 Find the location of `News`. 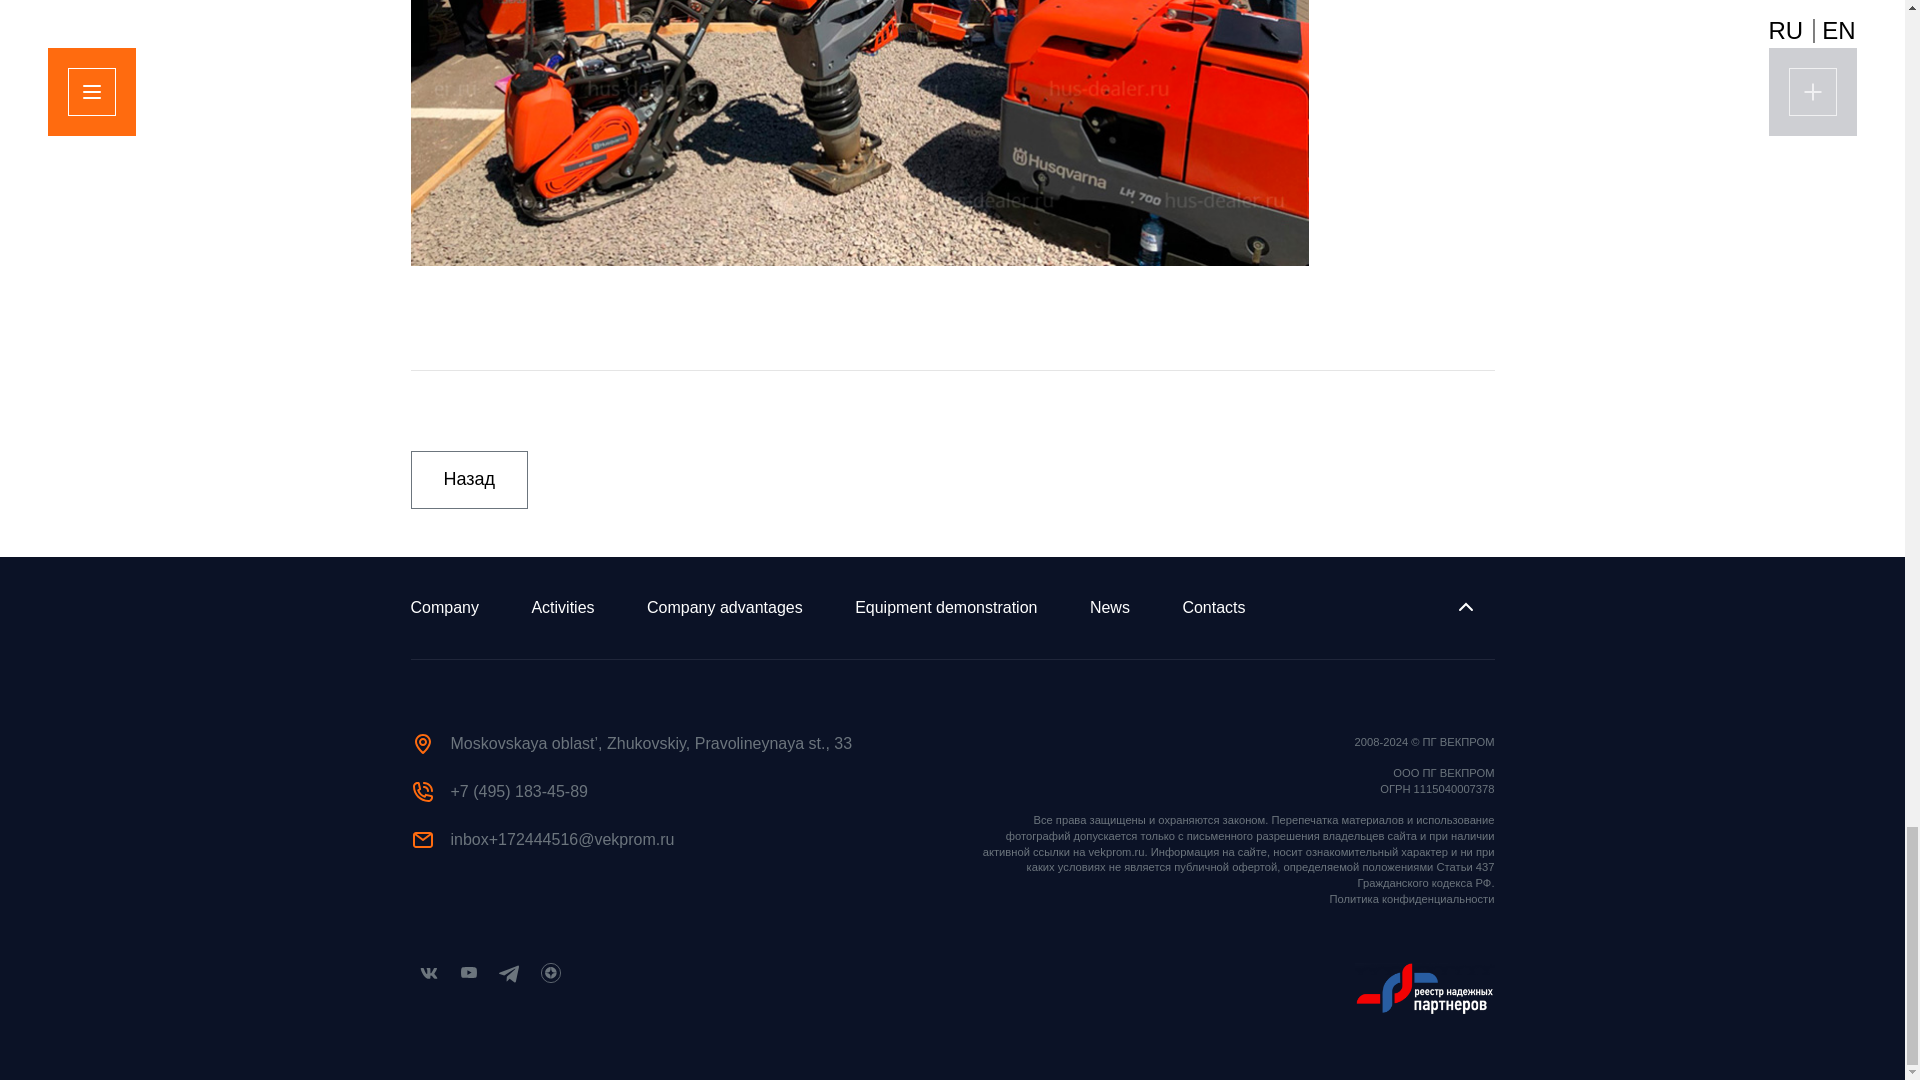

News is located at coordinates (1110, 607).